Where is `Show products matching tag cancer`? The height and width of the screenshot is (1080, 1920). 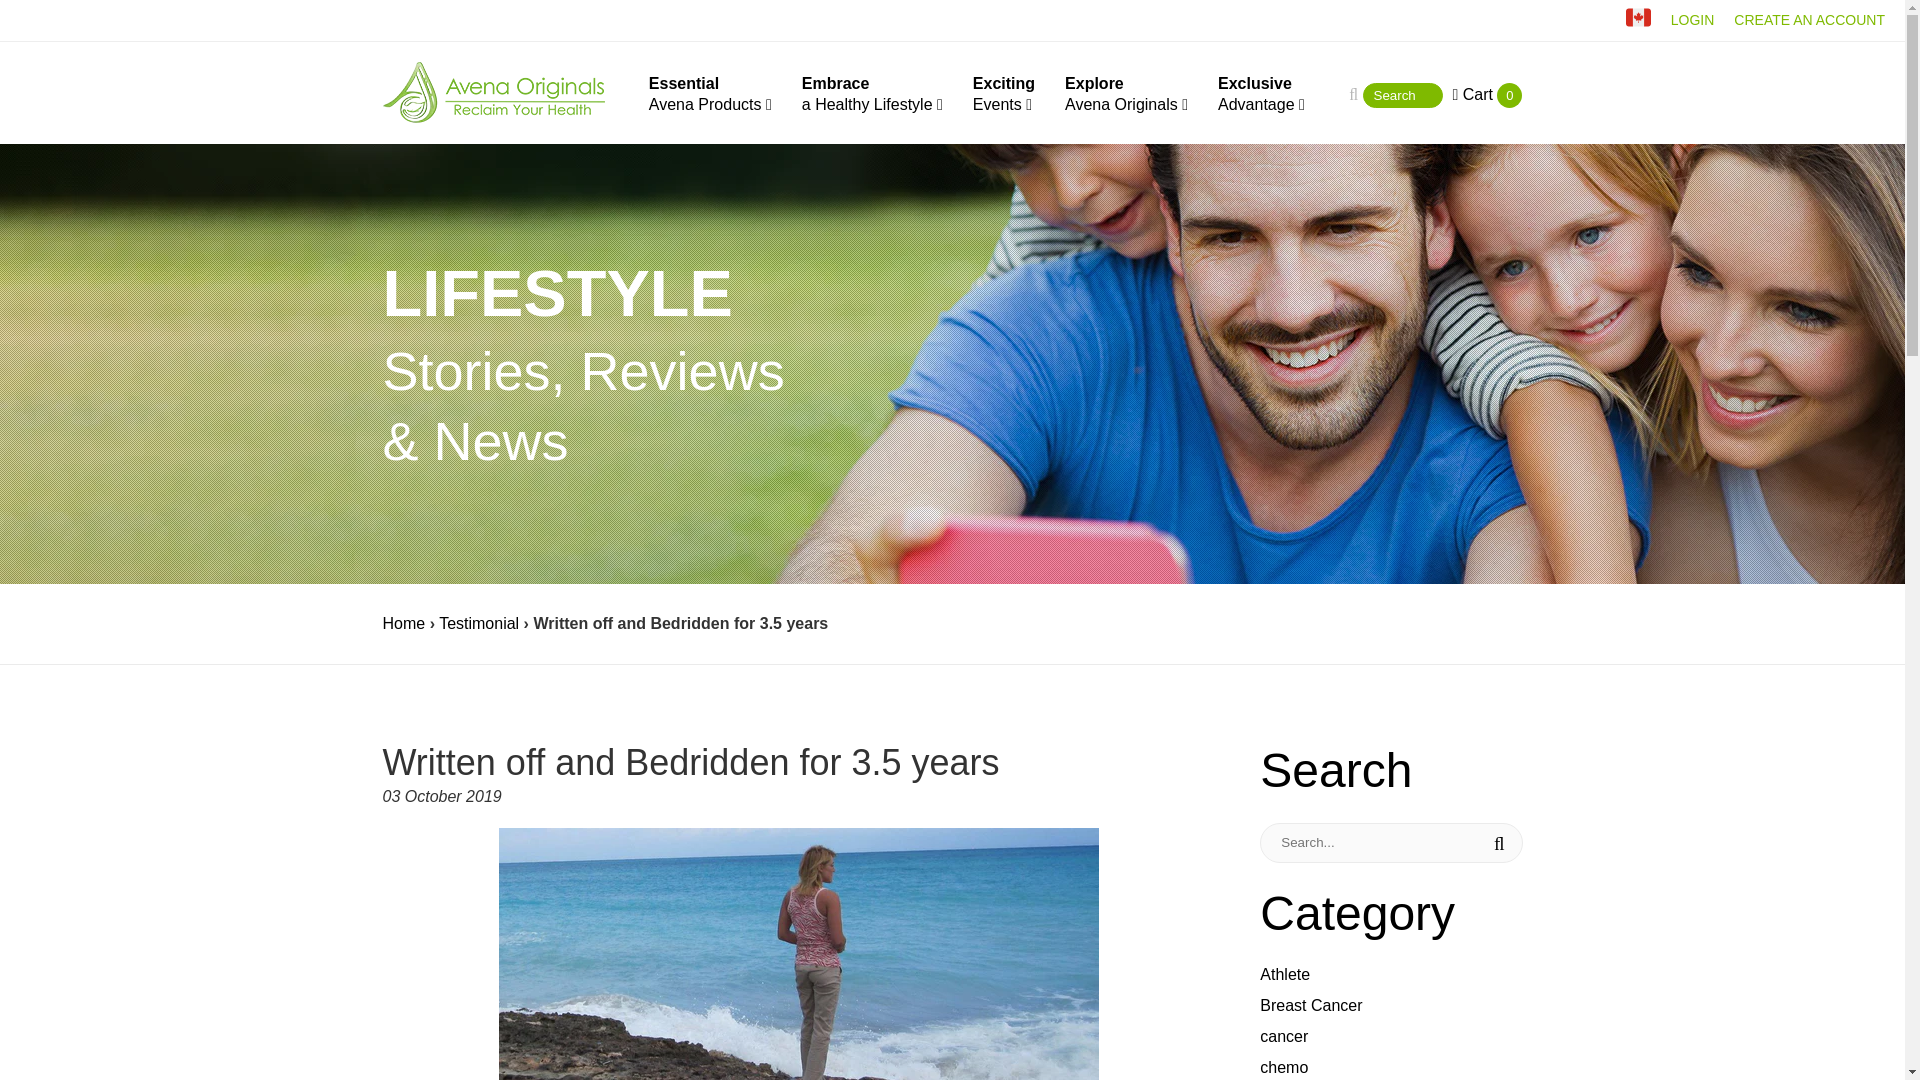 Show products matching tag cancer is located at coordinates (1284, 974).